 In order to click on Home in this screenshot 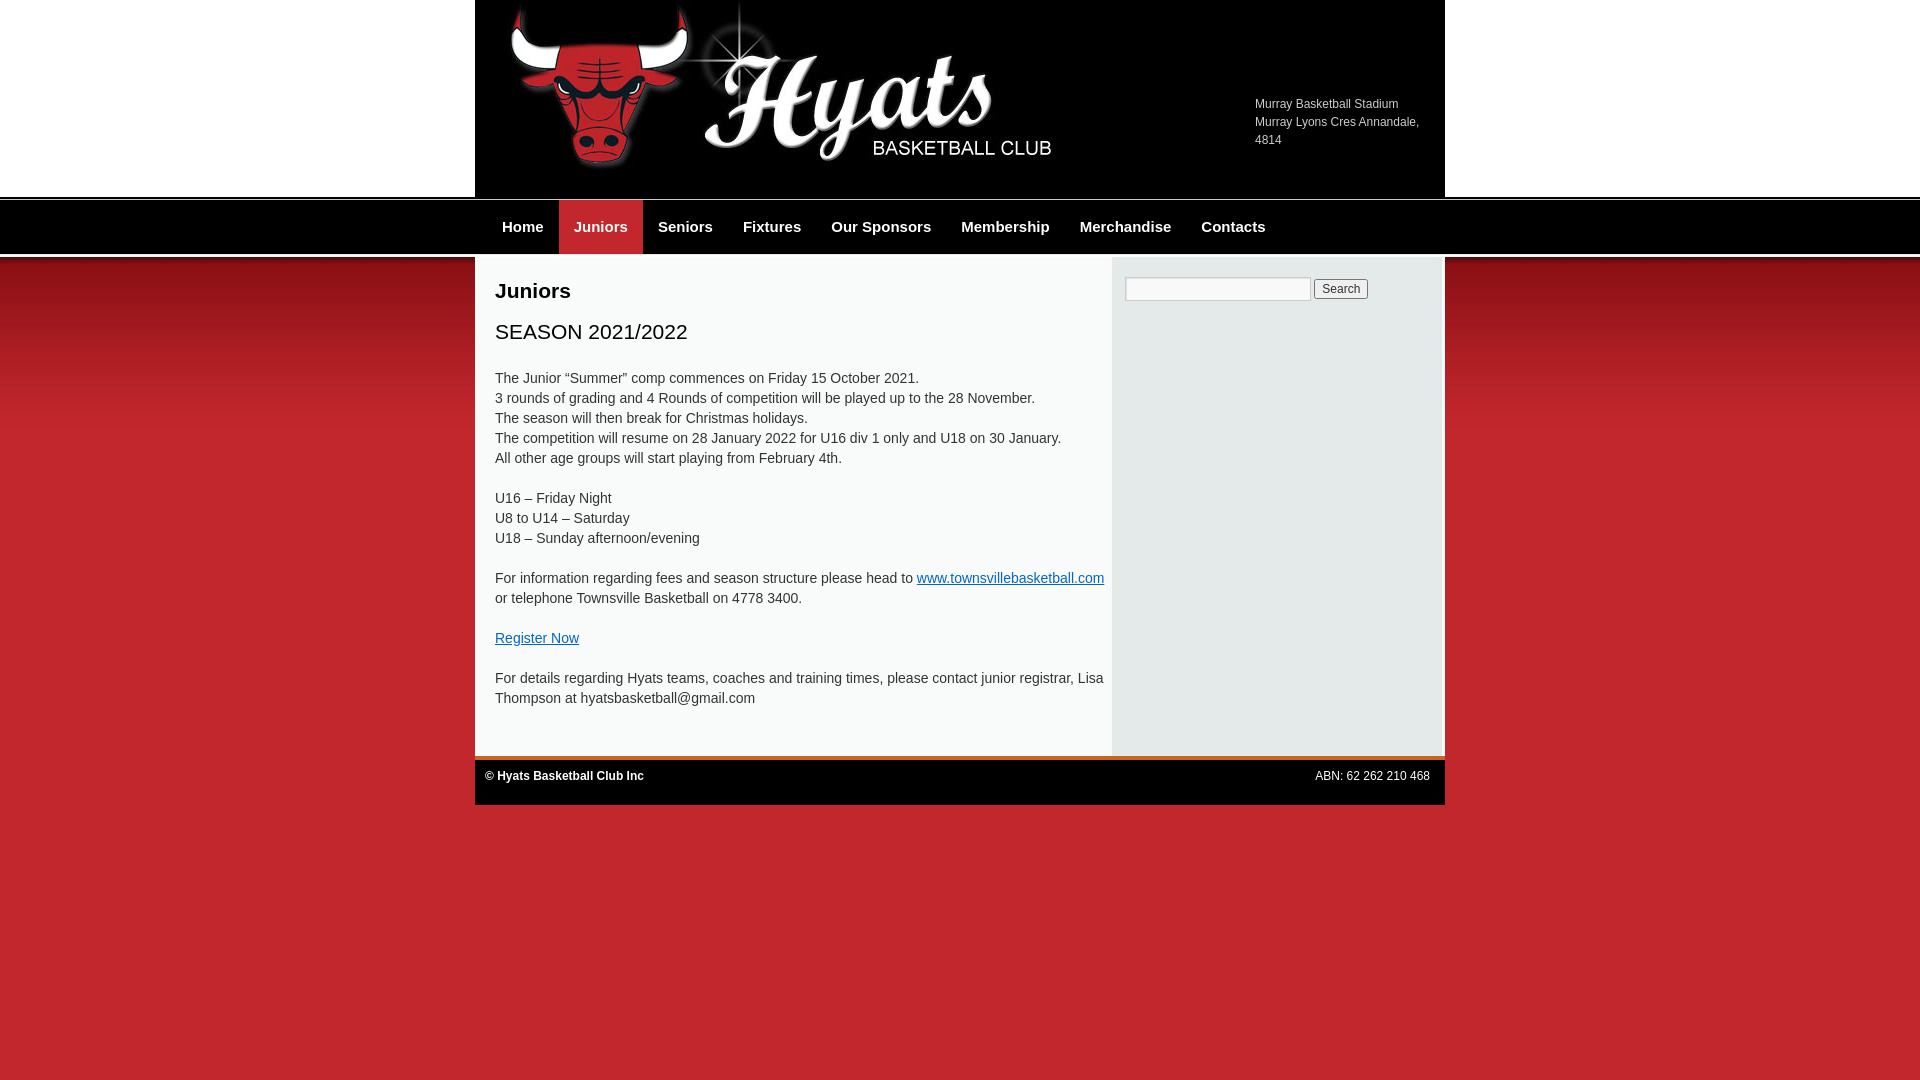, I will do `click(523, 227)`.